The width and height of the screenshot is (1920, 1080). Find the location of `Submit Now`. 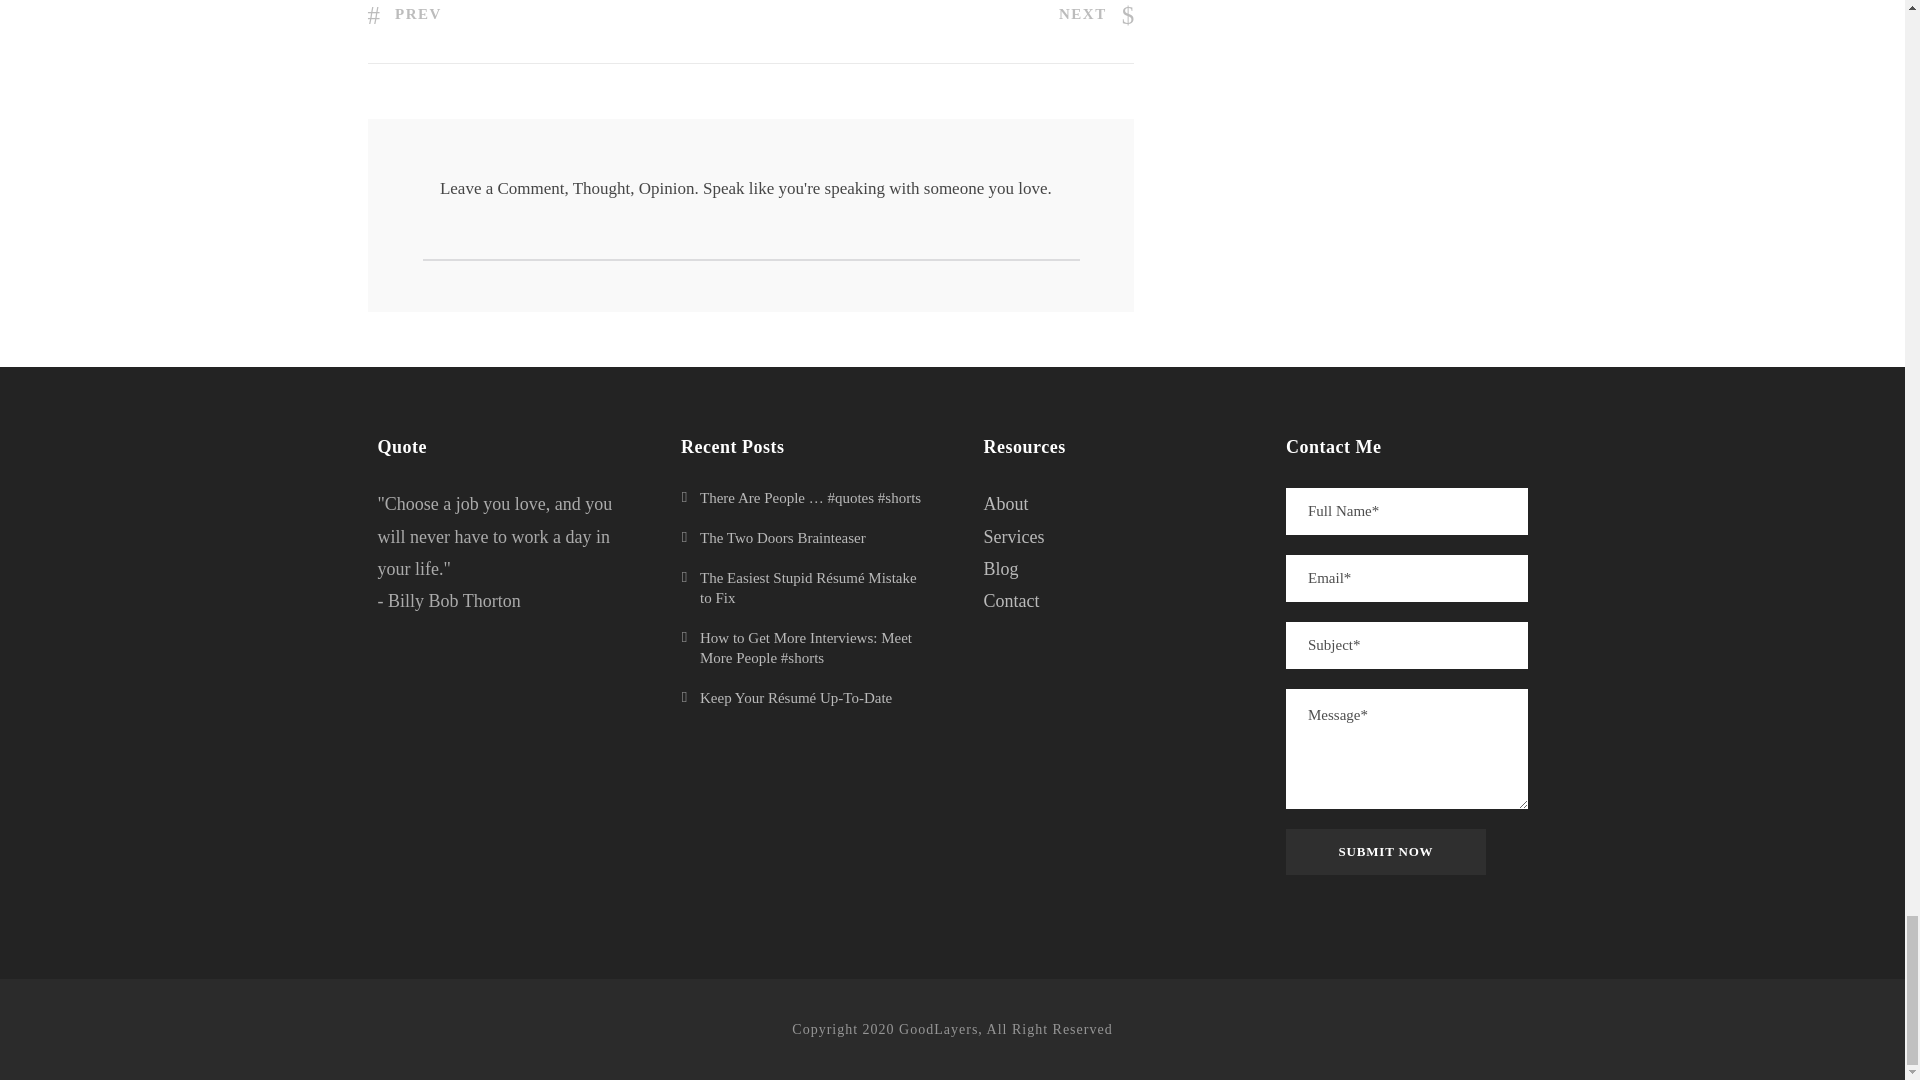

Submit Now is located at coordinates (1386, 852).